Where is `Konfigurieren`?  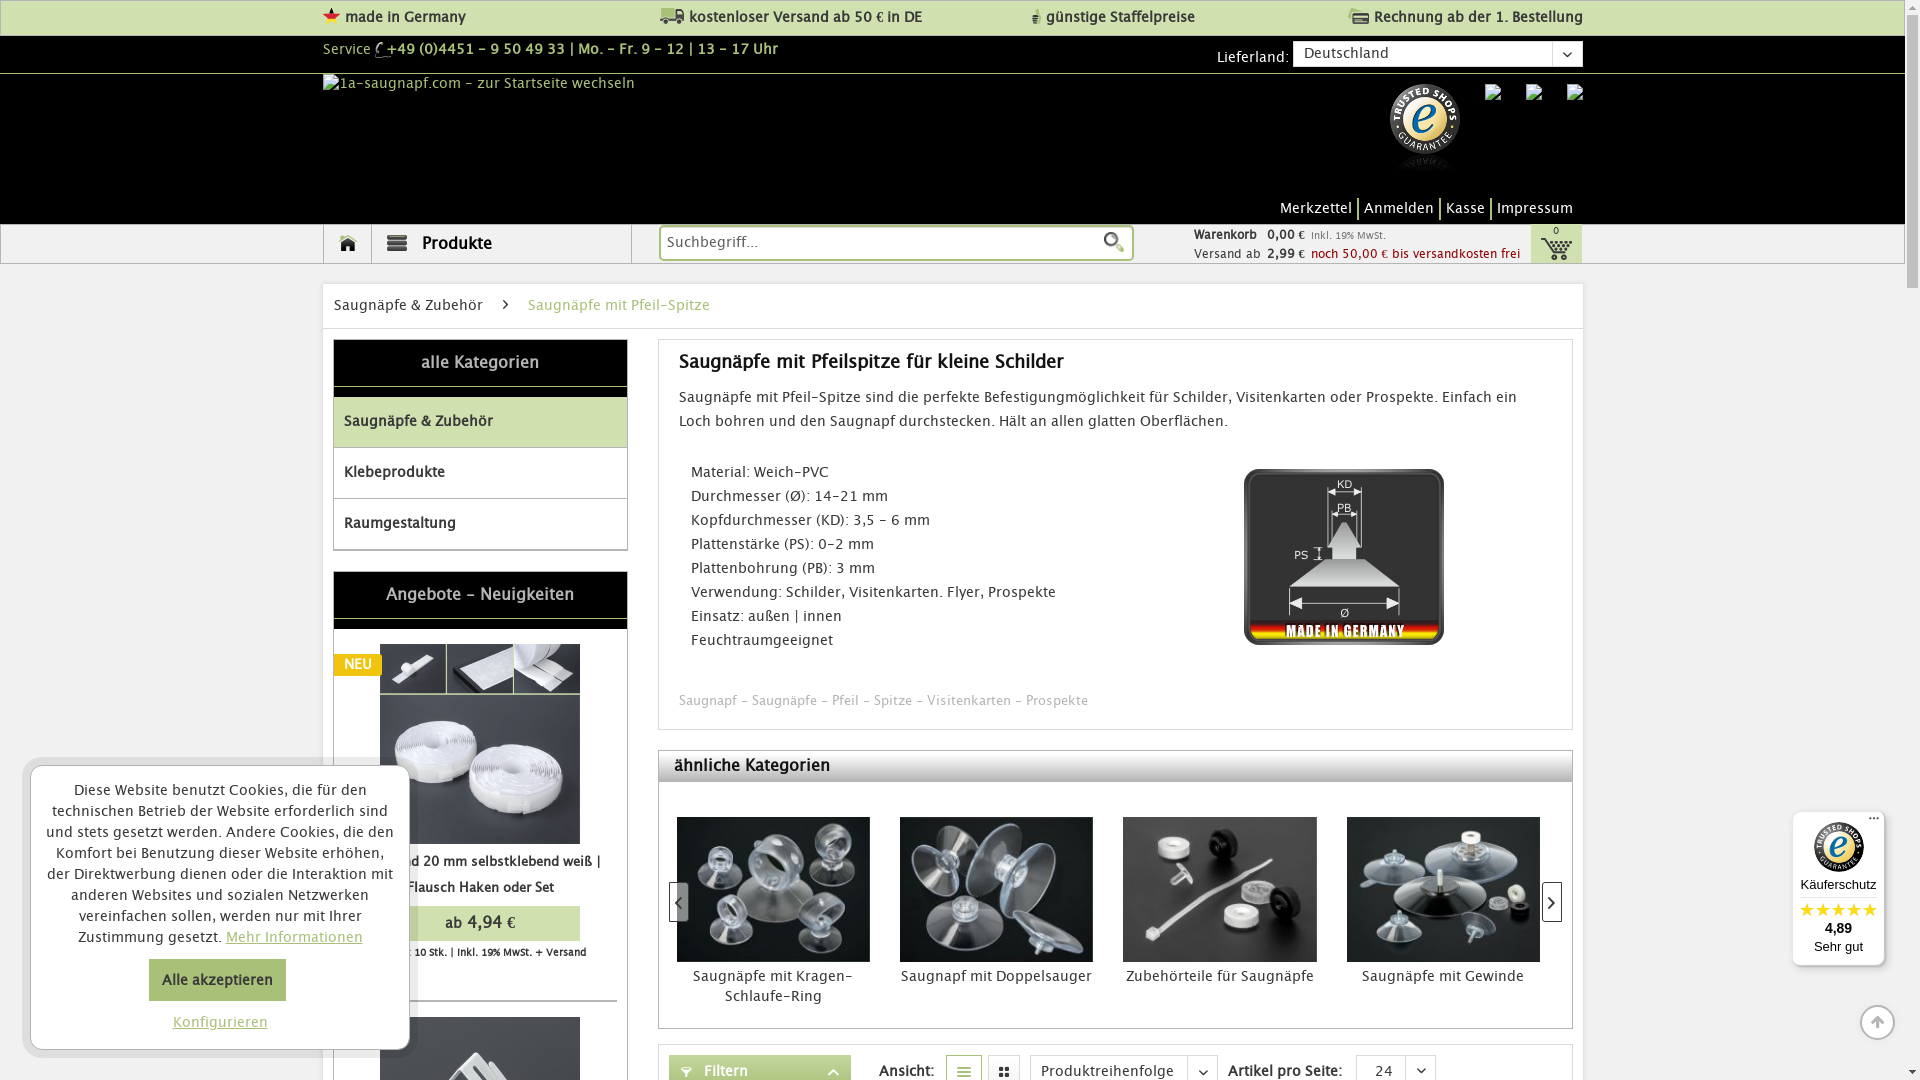
Konfigurieren is located at coordinates (220, 1024).